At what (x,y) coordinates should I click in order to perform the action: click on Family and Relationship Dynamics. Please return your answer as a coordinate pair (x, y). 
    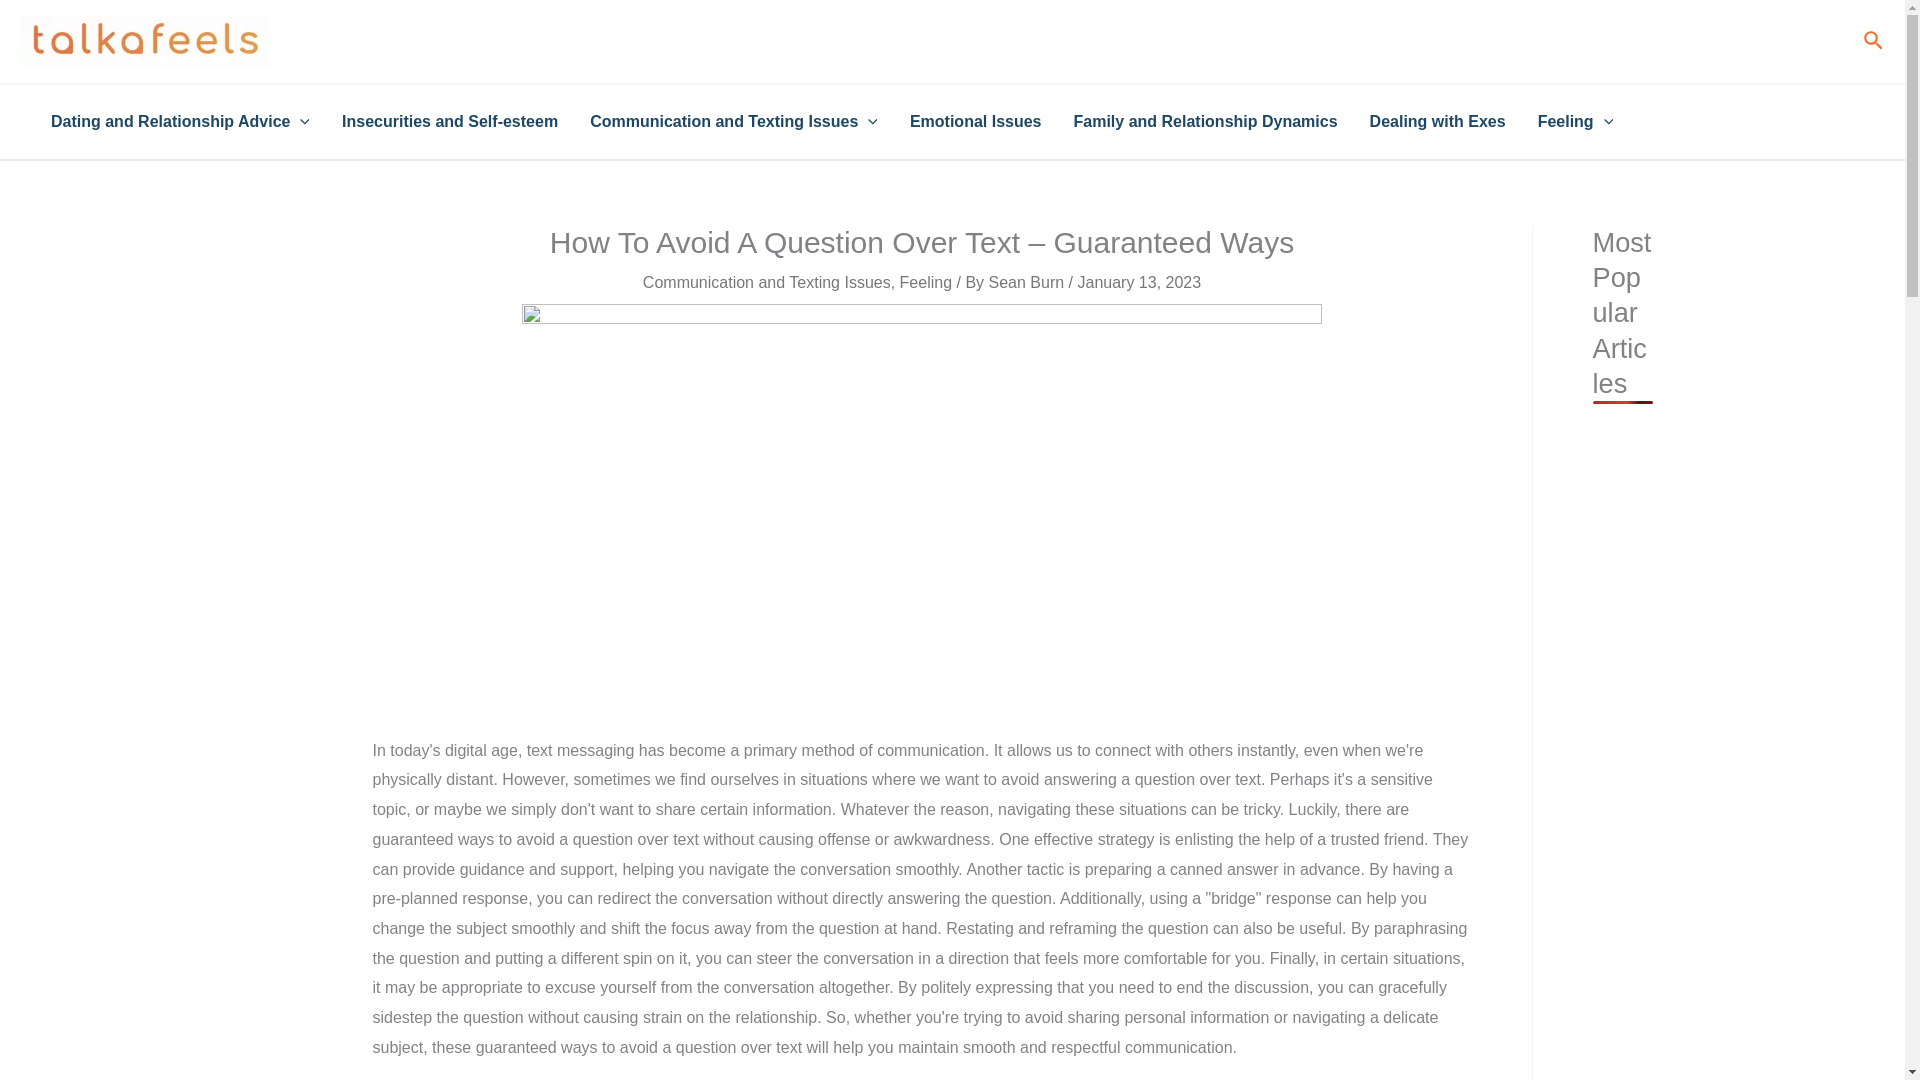
    Looking at the image, I should click on (1205, 122).